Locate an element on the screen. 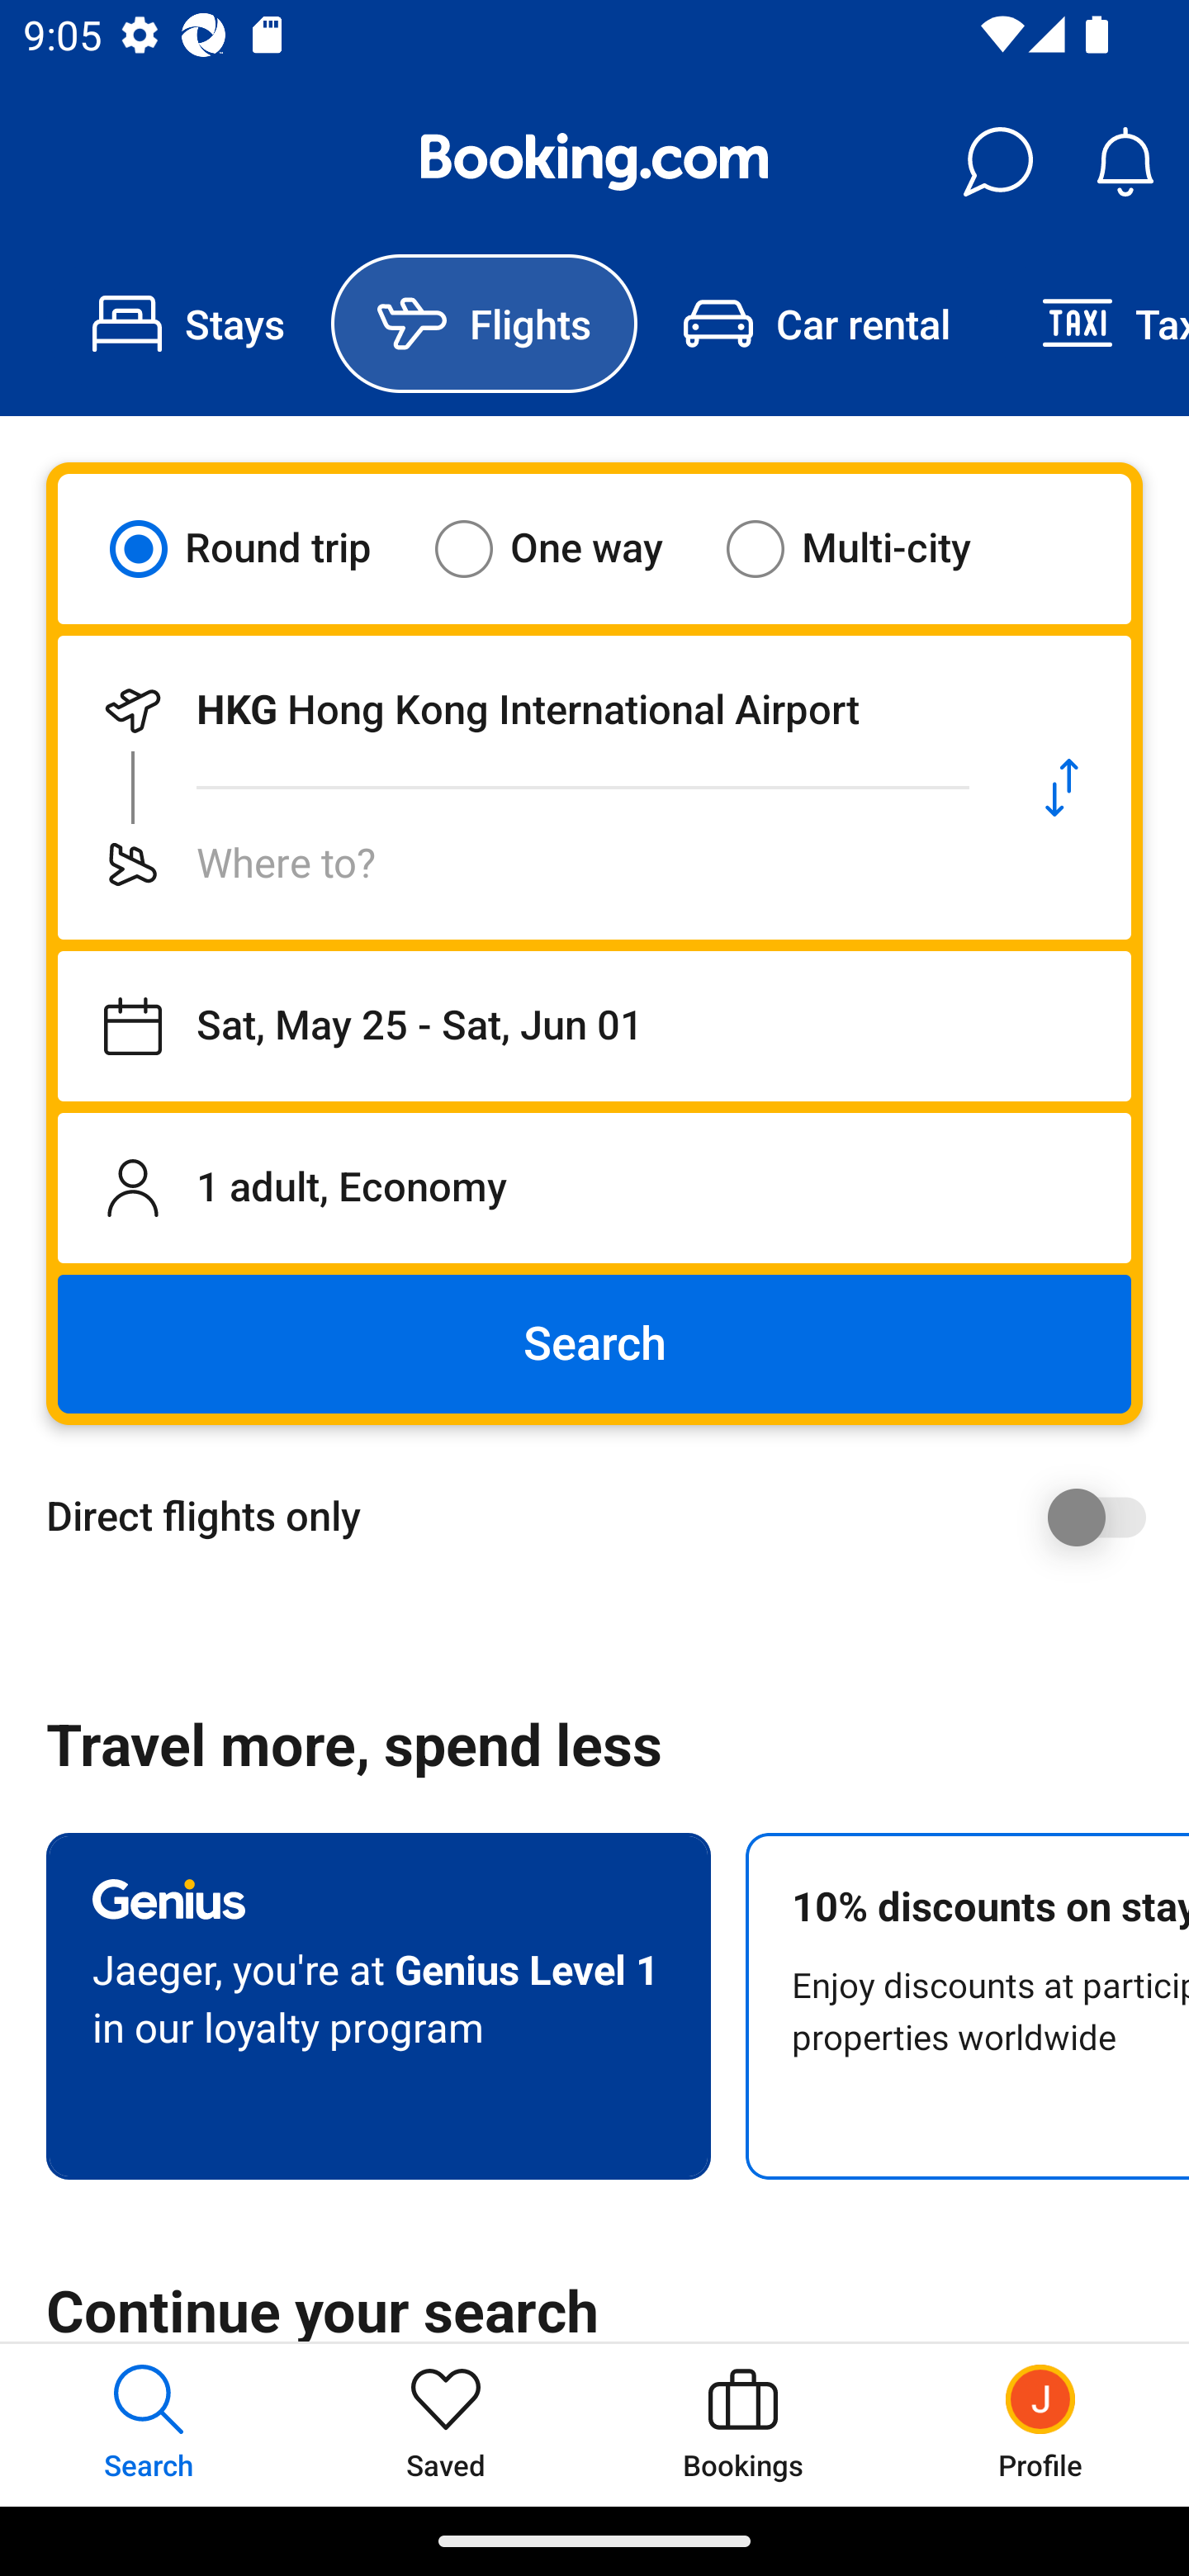  Car rental is located at coordinates (816, 324).